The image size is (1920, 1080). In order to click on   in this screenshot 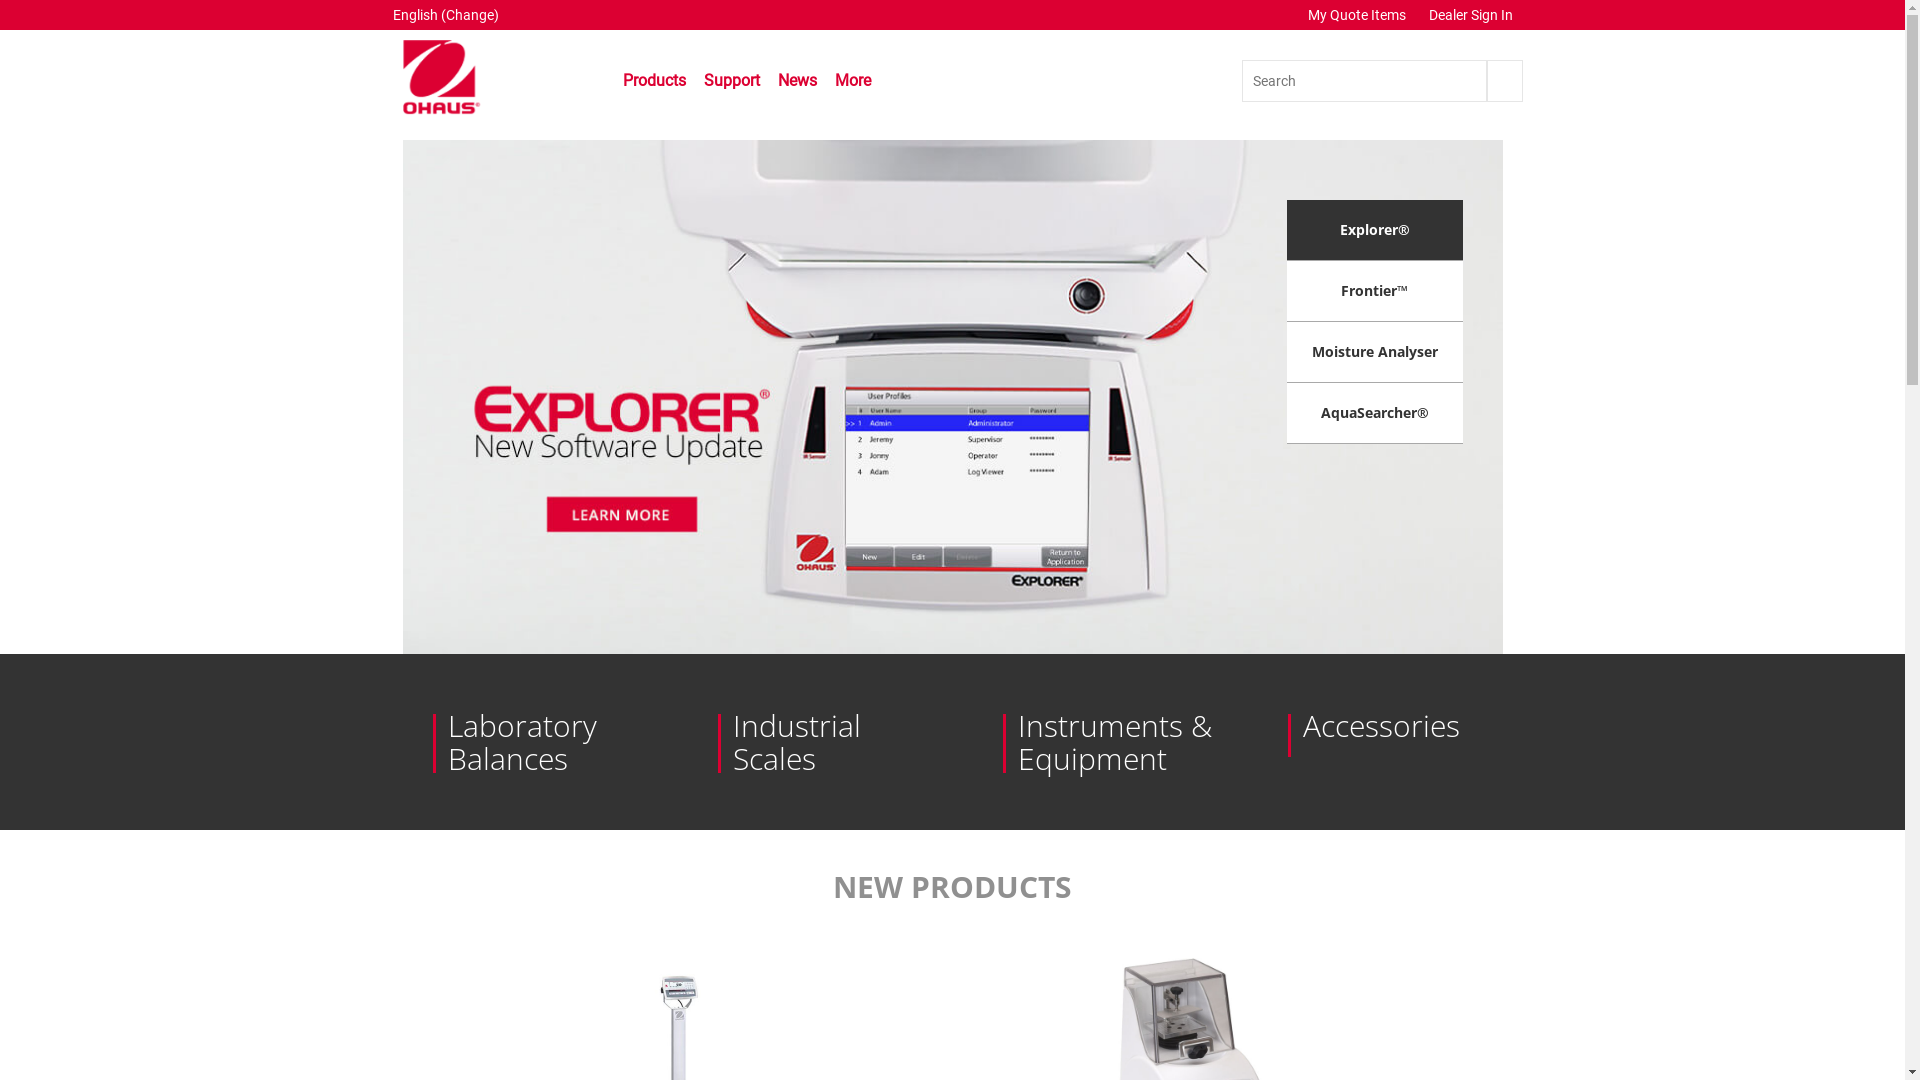, I will do `click(1504, 81)`.